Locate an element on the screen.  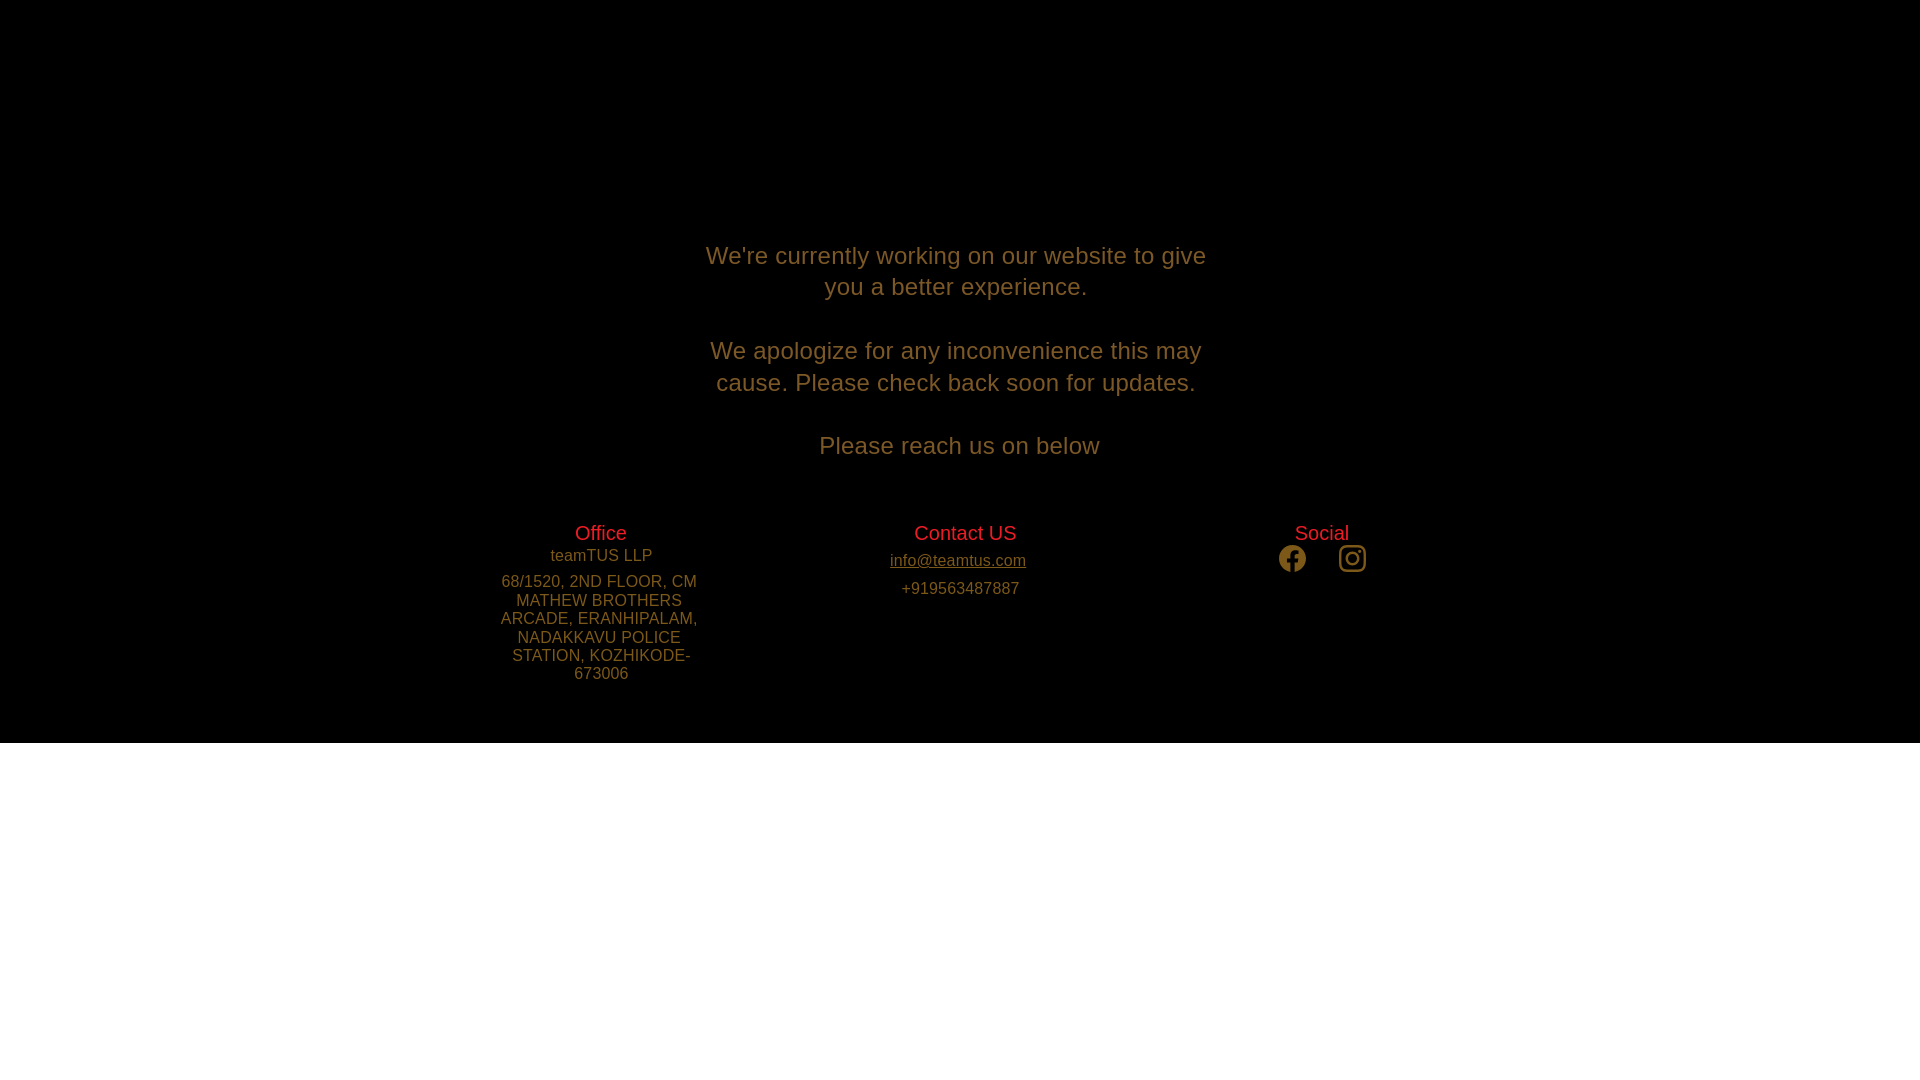
Go to Facebook page is located at coordinates (1292, 558).